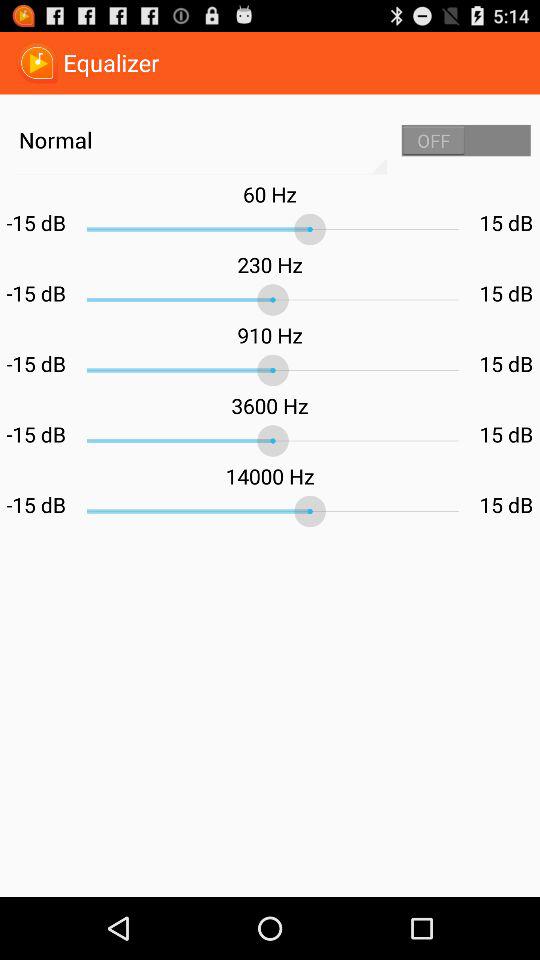  I want to click on tap app to the right of normal icon, so click(466, 140).